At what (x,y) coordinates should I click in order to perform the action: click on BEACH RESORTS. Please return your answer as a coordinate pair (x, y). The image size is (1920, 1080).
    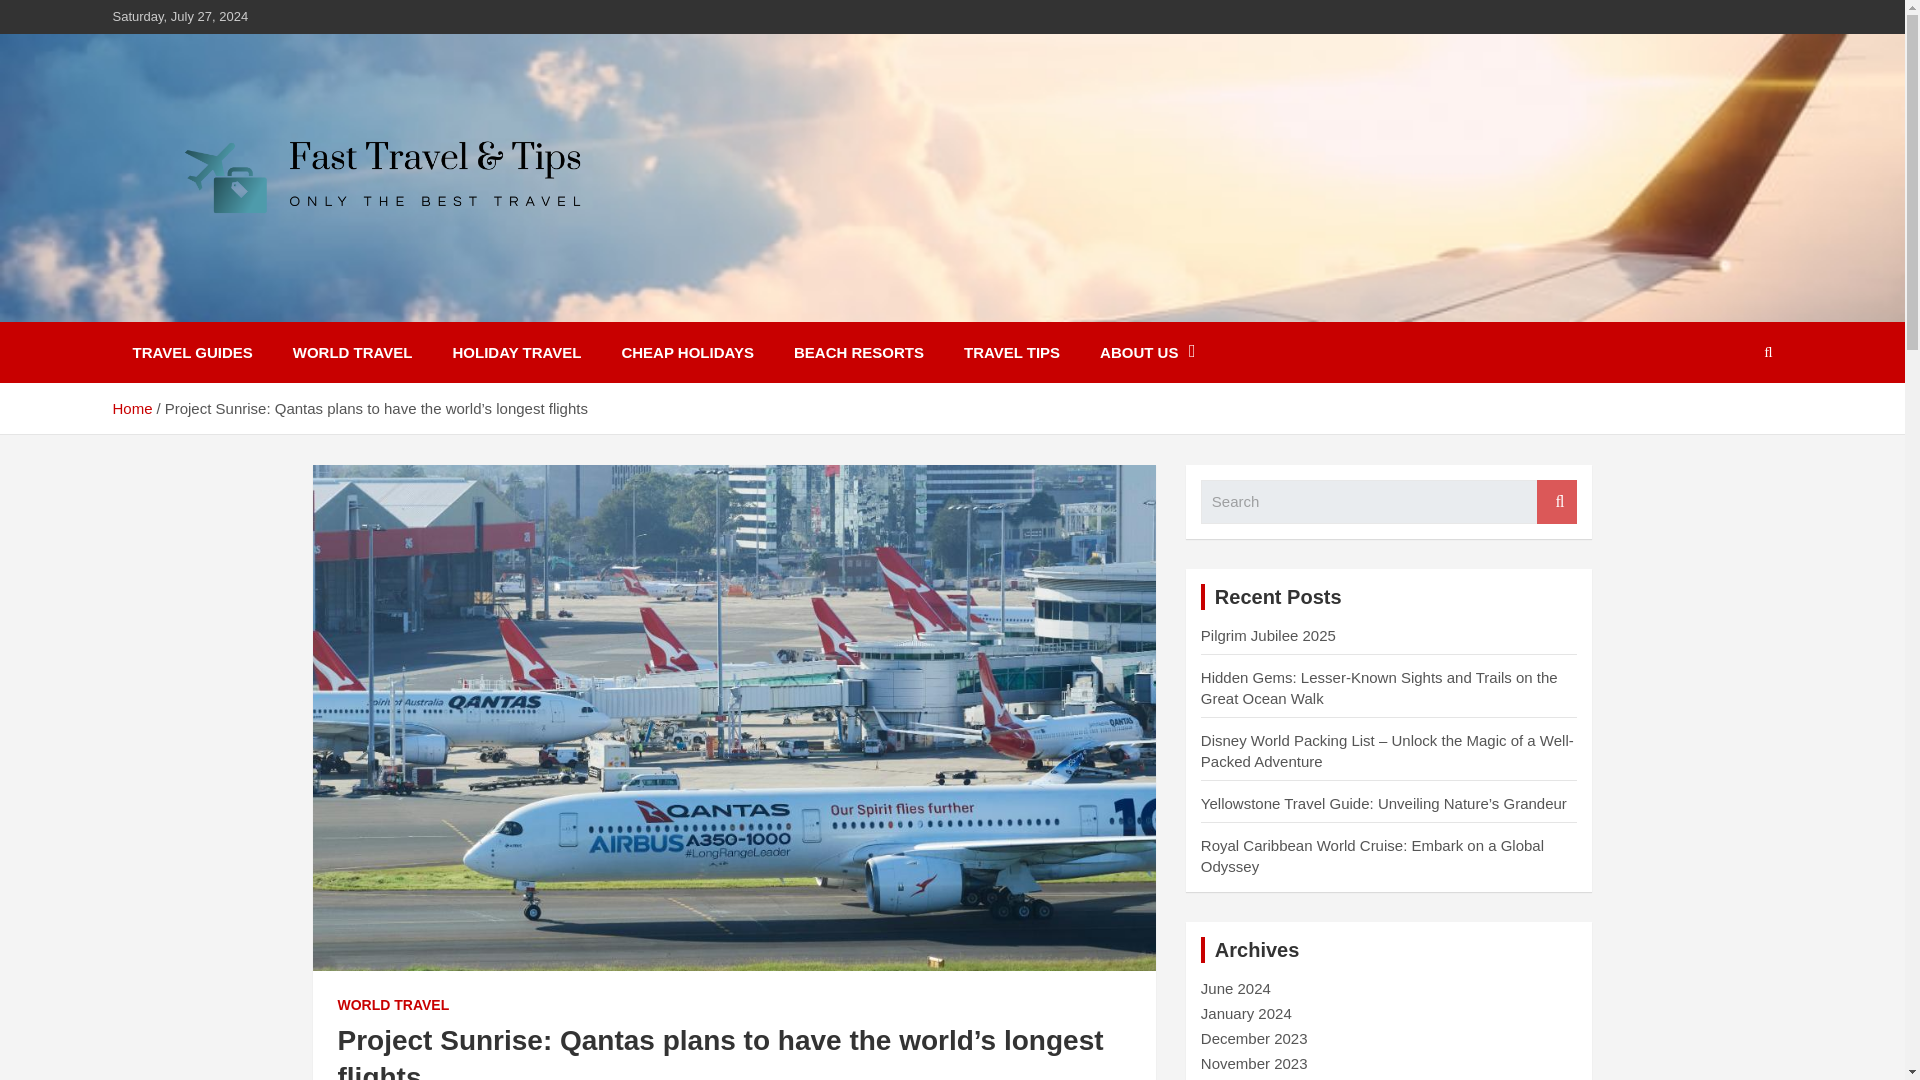
    Looking at the image, I should click on (858, 352).